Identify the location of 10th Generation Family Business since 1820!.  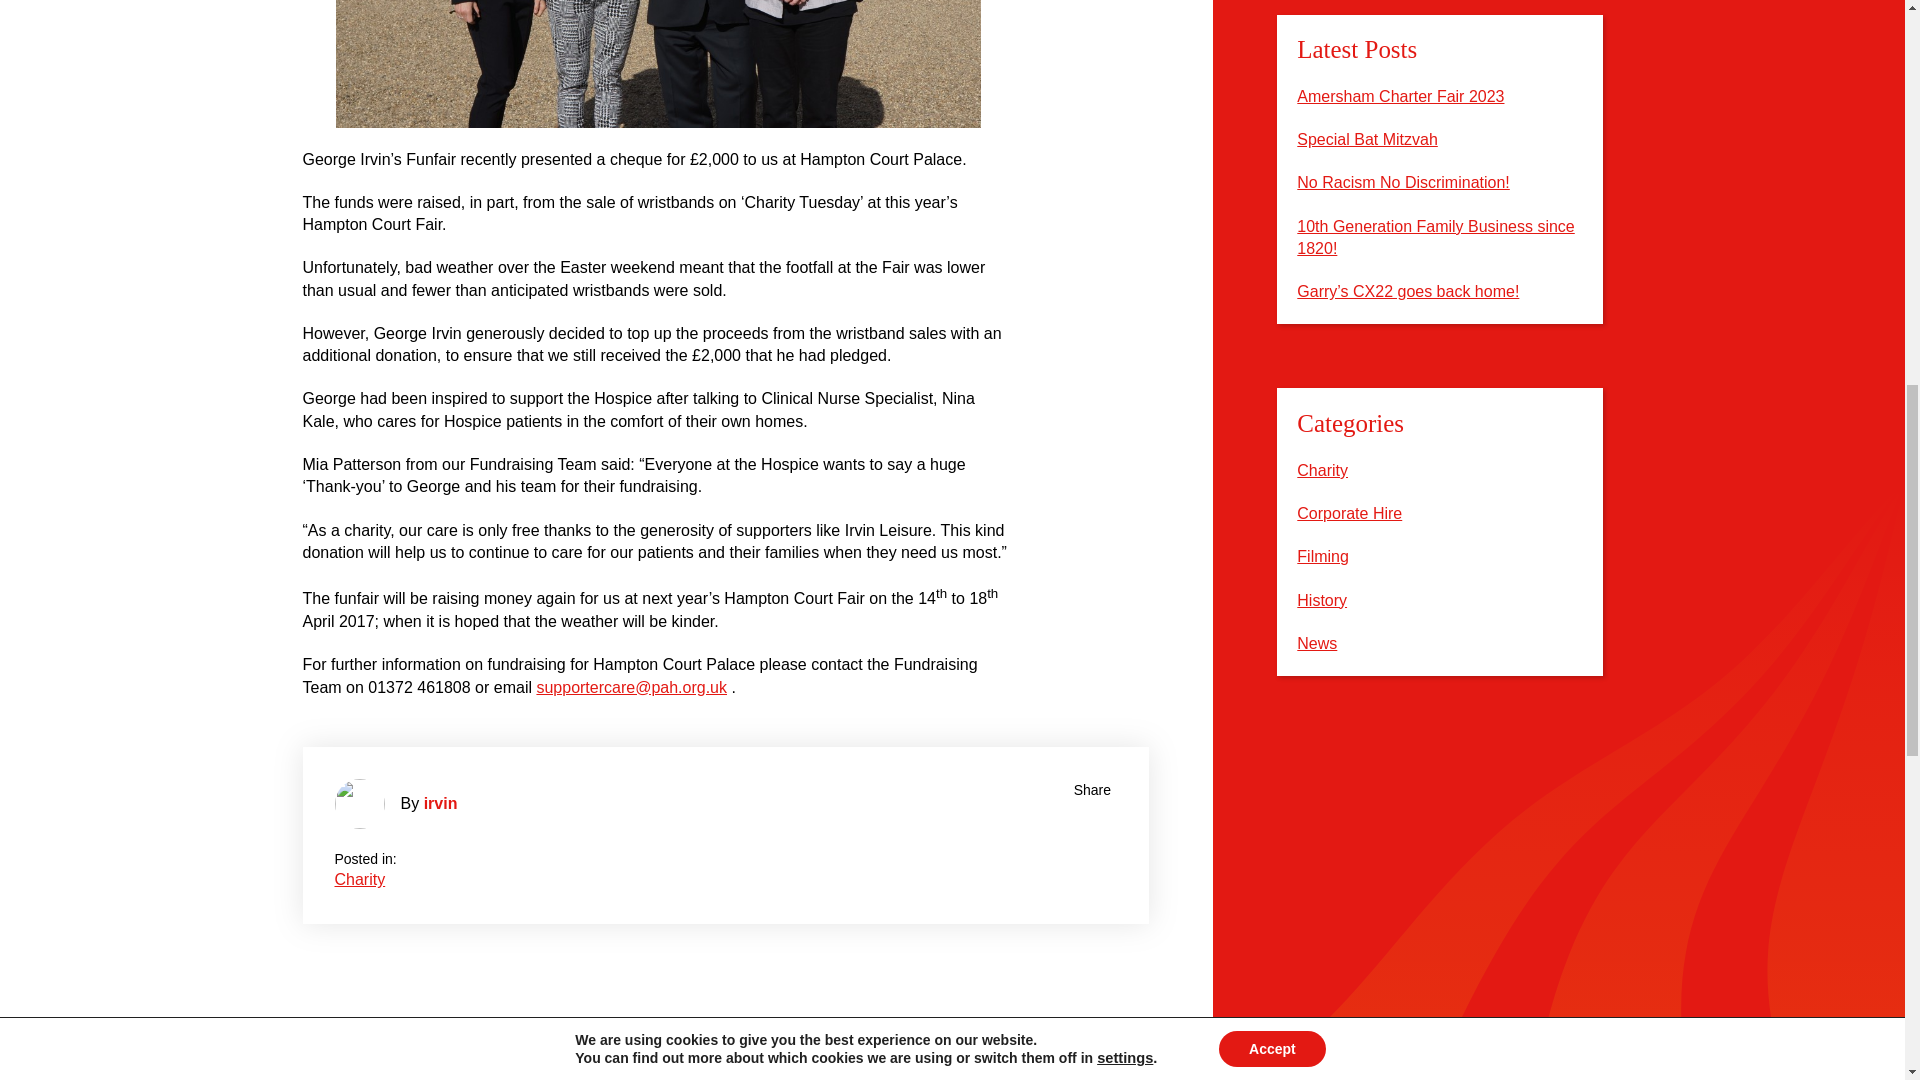
(1436, 238).